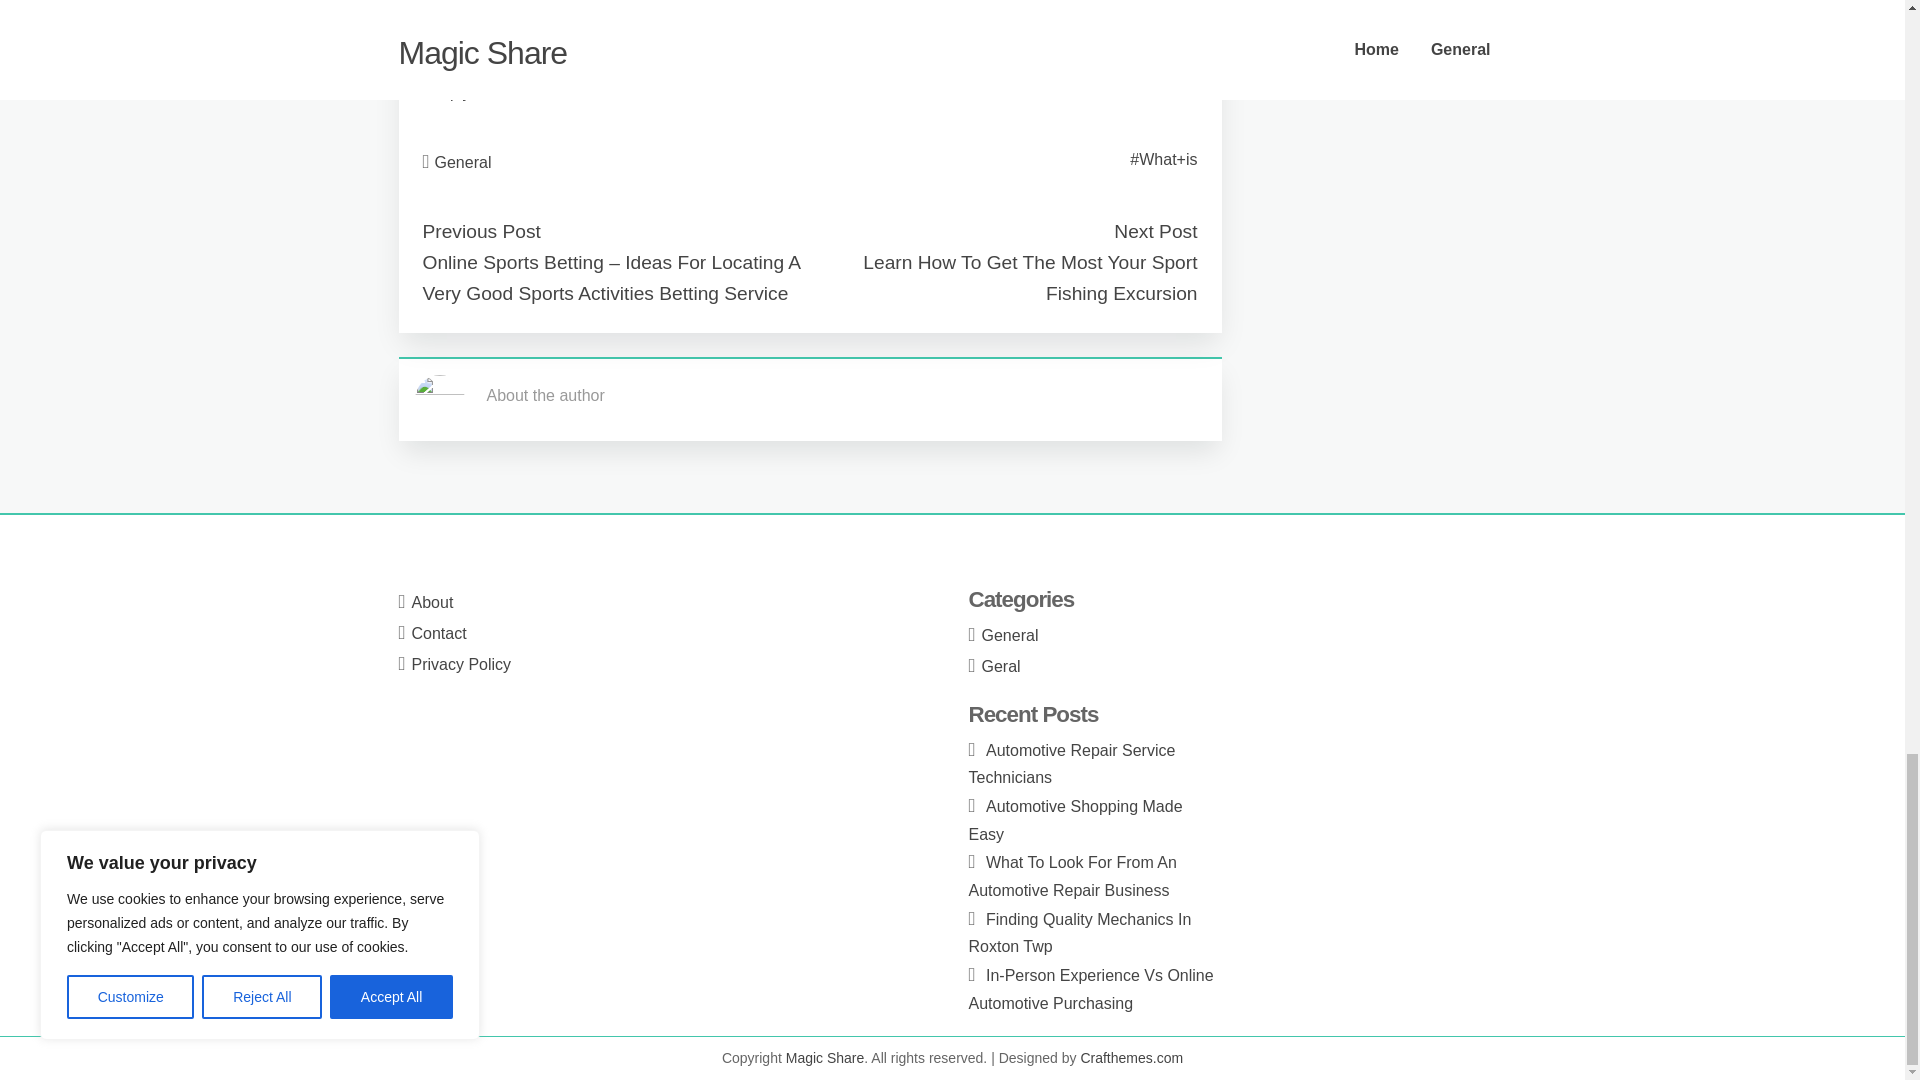 This screenshot has height=1080, width=1920. Describe the element at coordinates (1154, 231) in the screenshot. I see `Next Post` at that location.